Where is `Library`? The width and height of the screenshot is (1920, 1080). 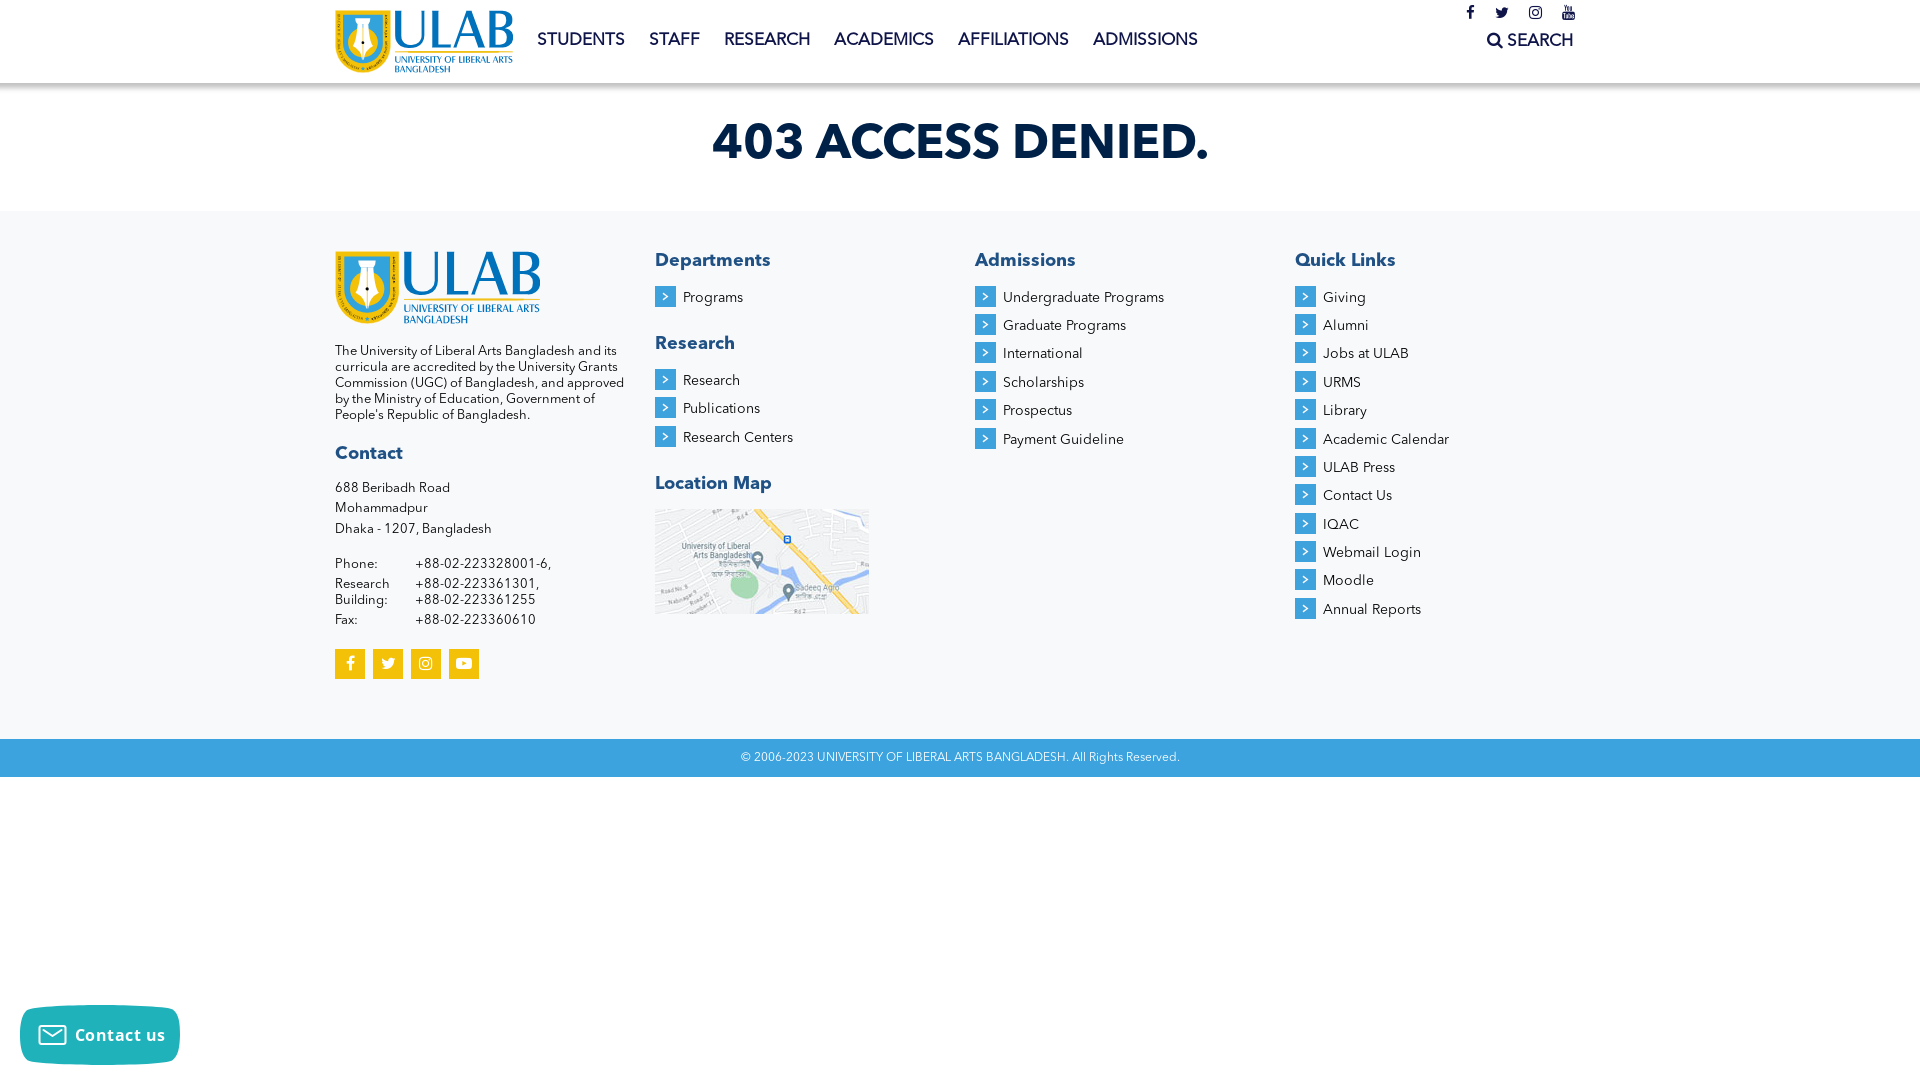 Library is located at coordinates (1345, 411).